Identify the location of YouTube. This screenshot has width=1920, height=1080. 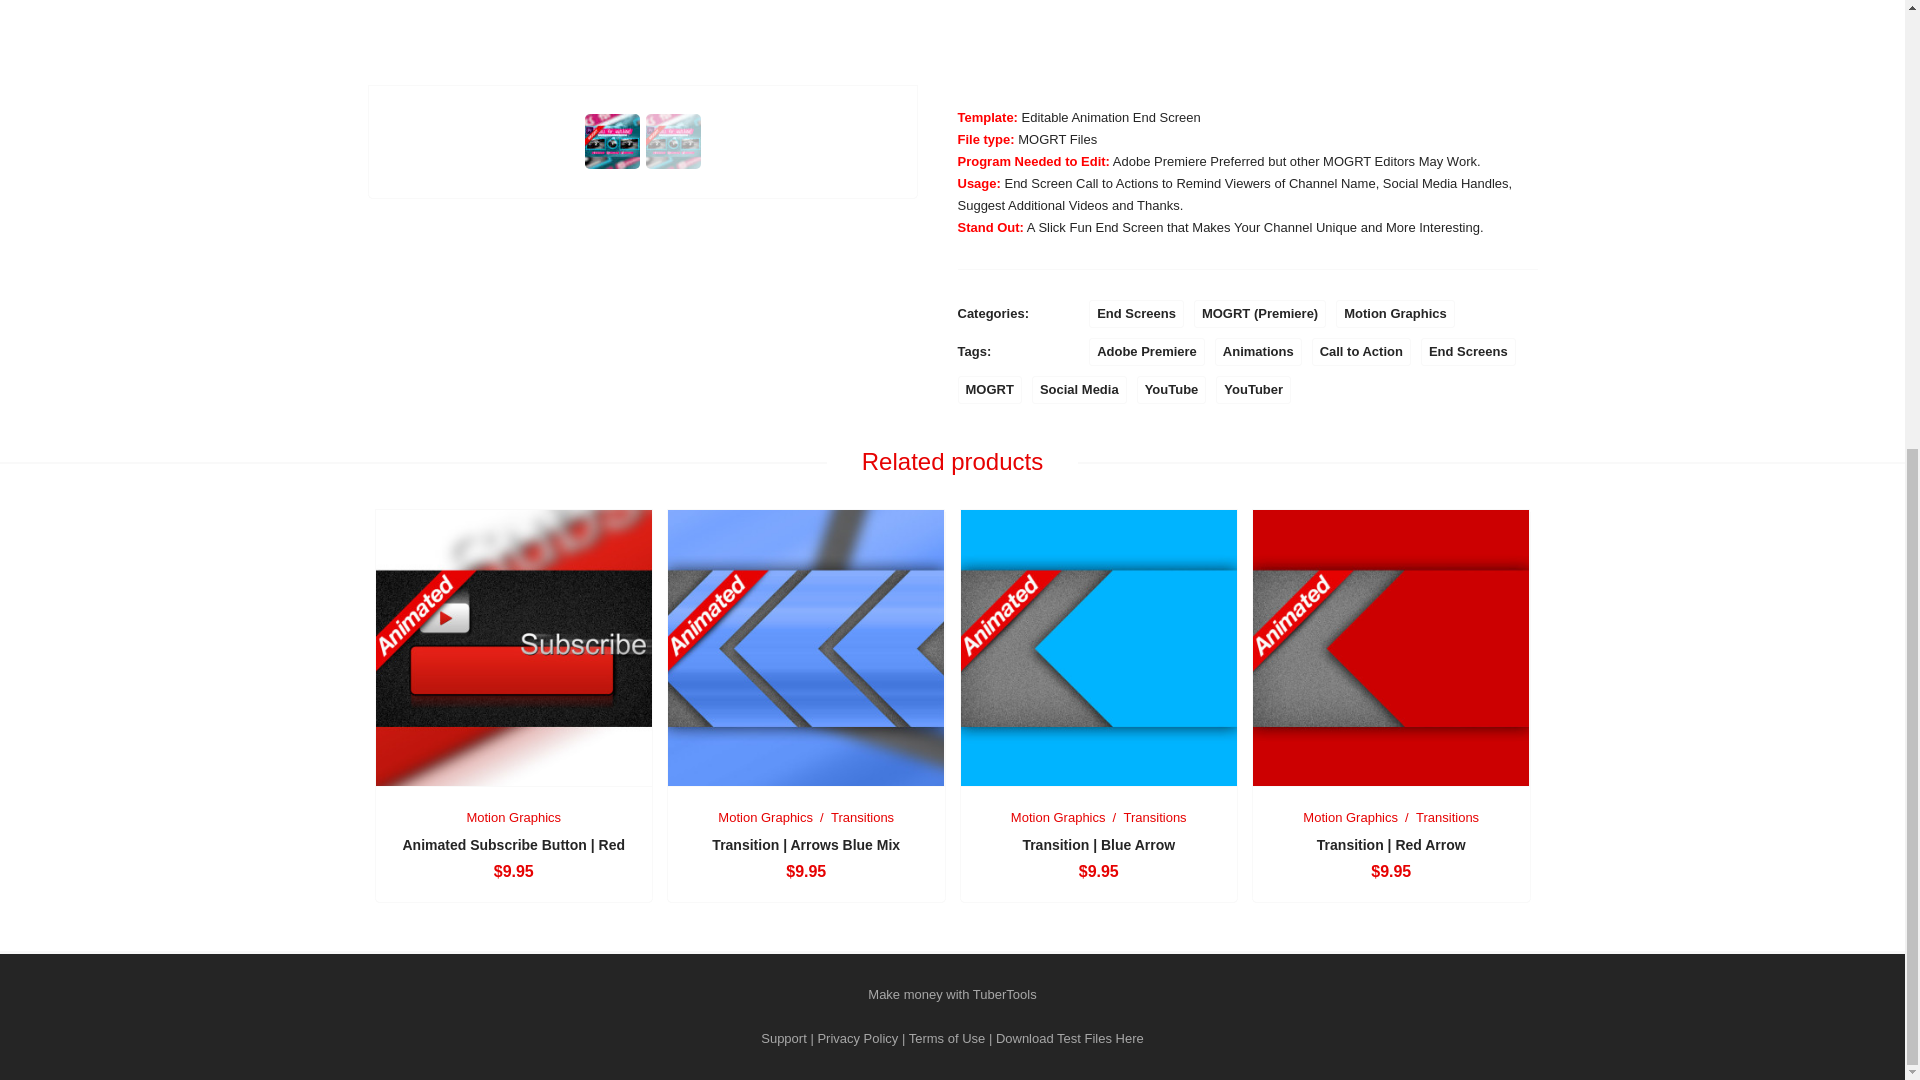
(1172, 389).